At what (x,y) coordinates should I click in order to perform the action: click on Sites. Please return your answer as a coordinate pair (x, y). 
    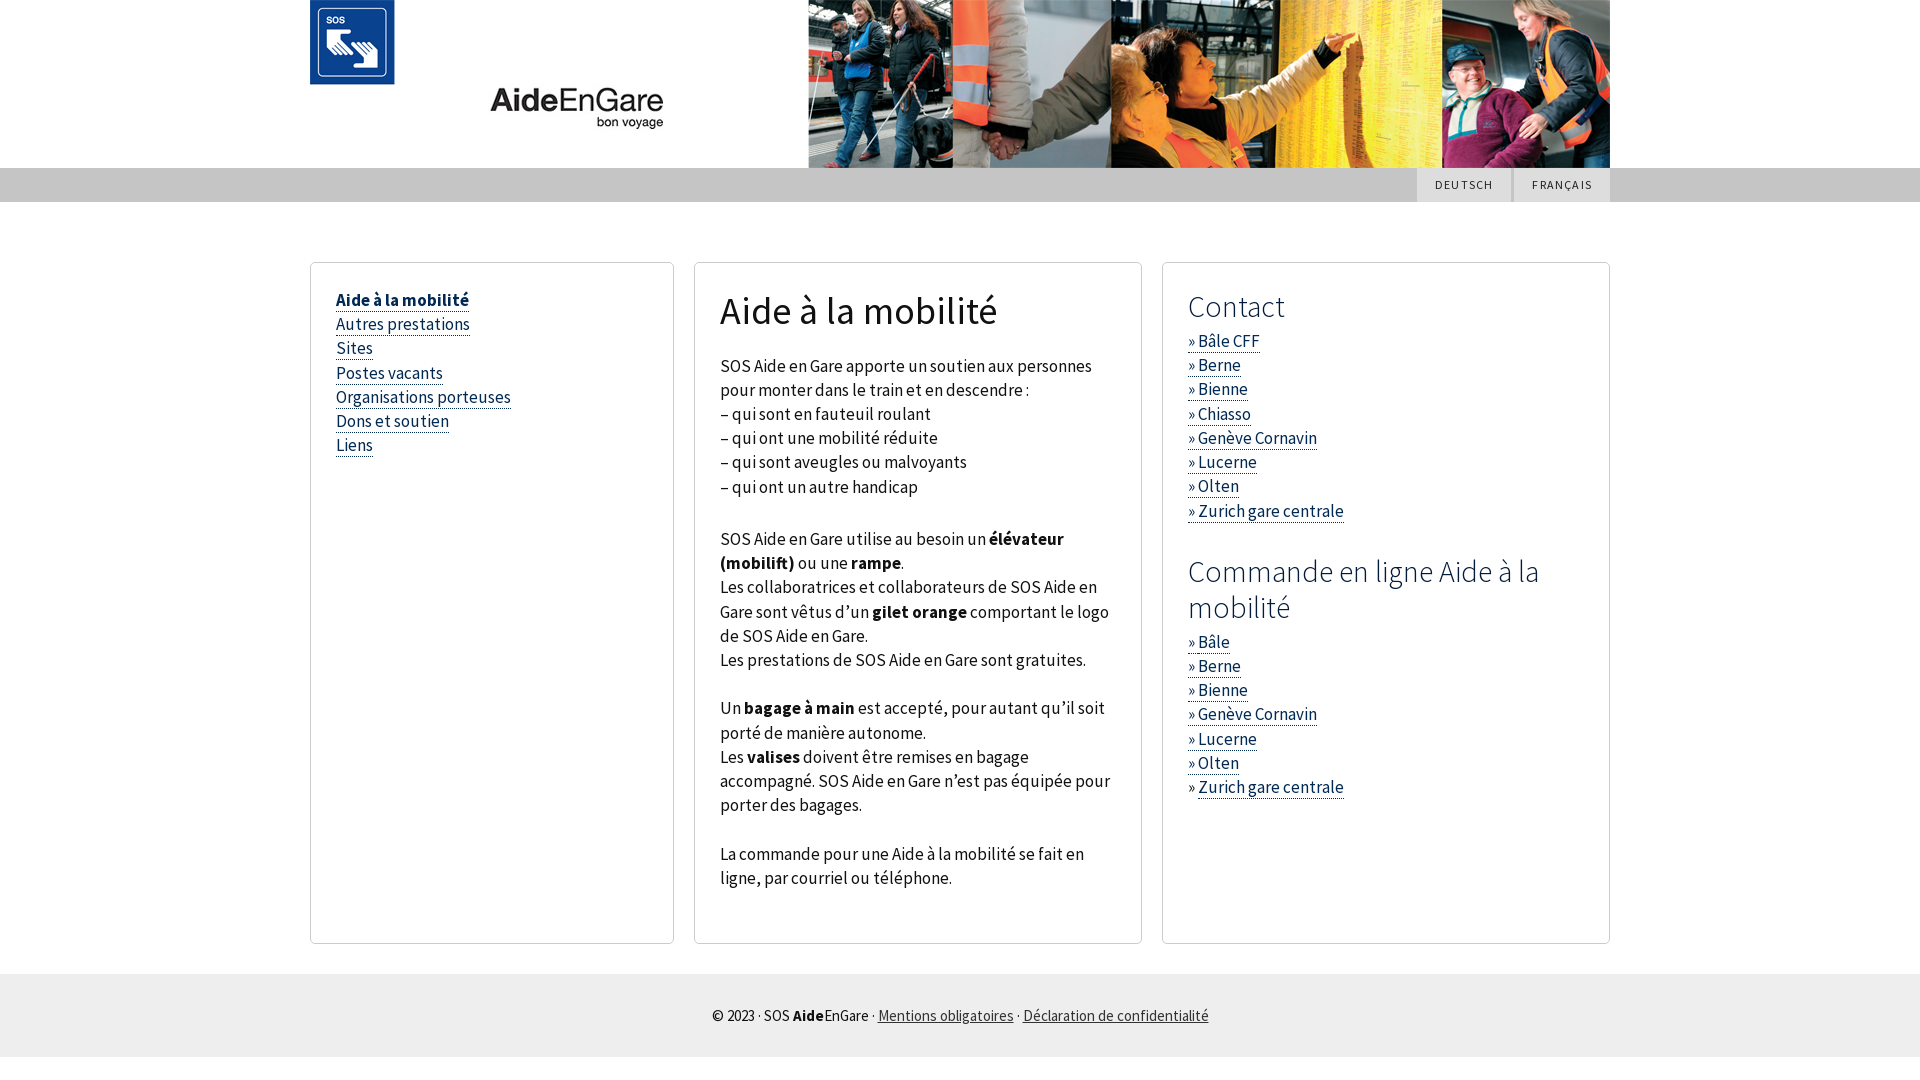
    Looking at the image, I should click on (354, 348).